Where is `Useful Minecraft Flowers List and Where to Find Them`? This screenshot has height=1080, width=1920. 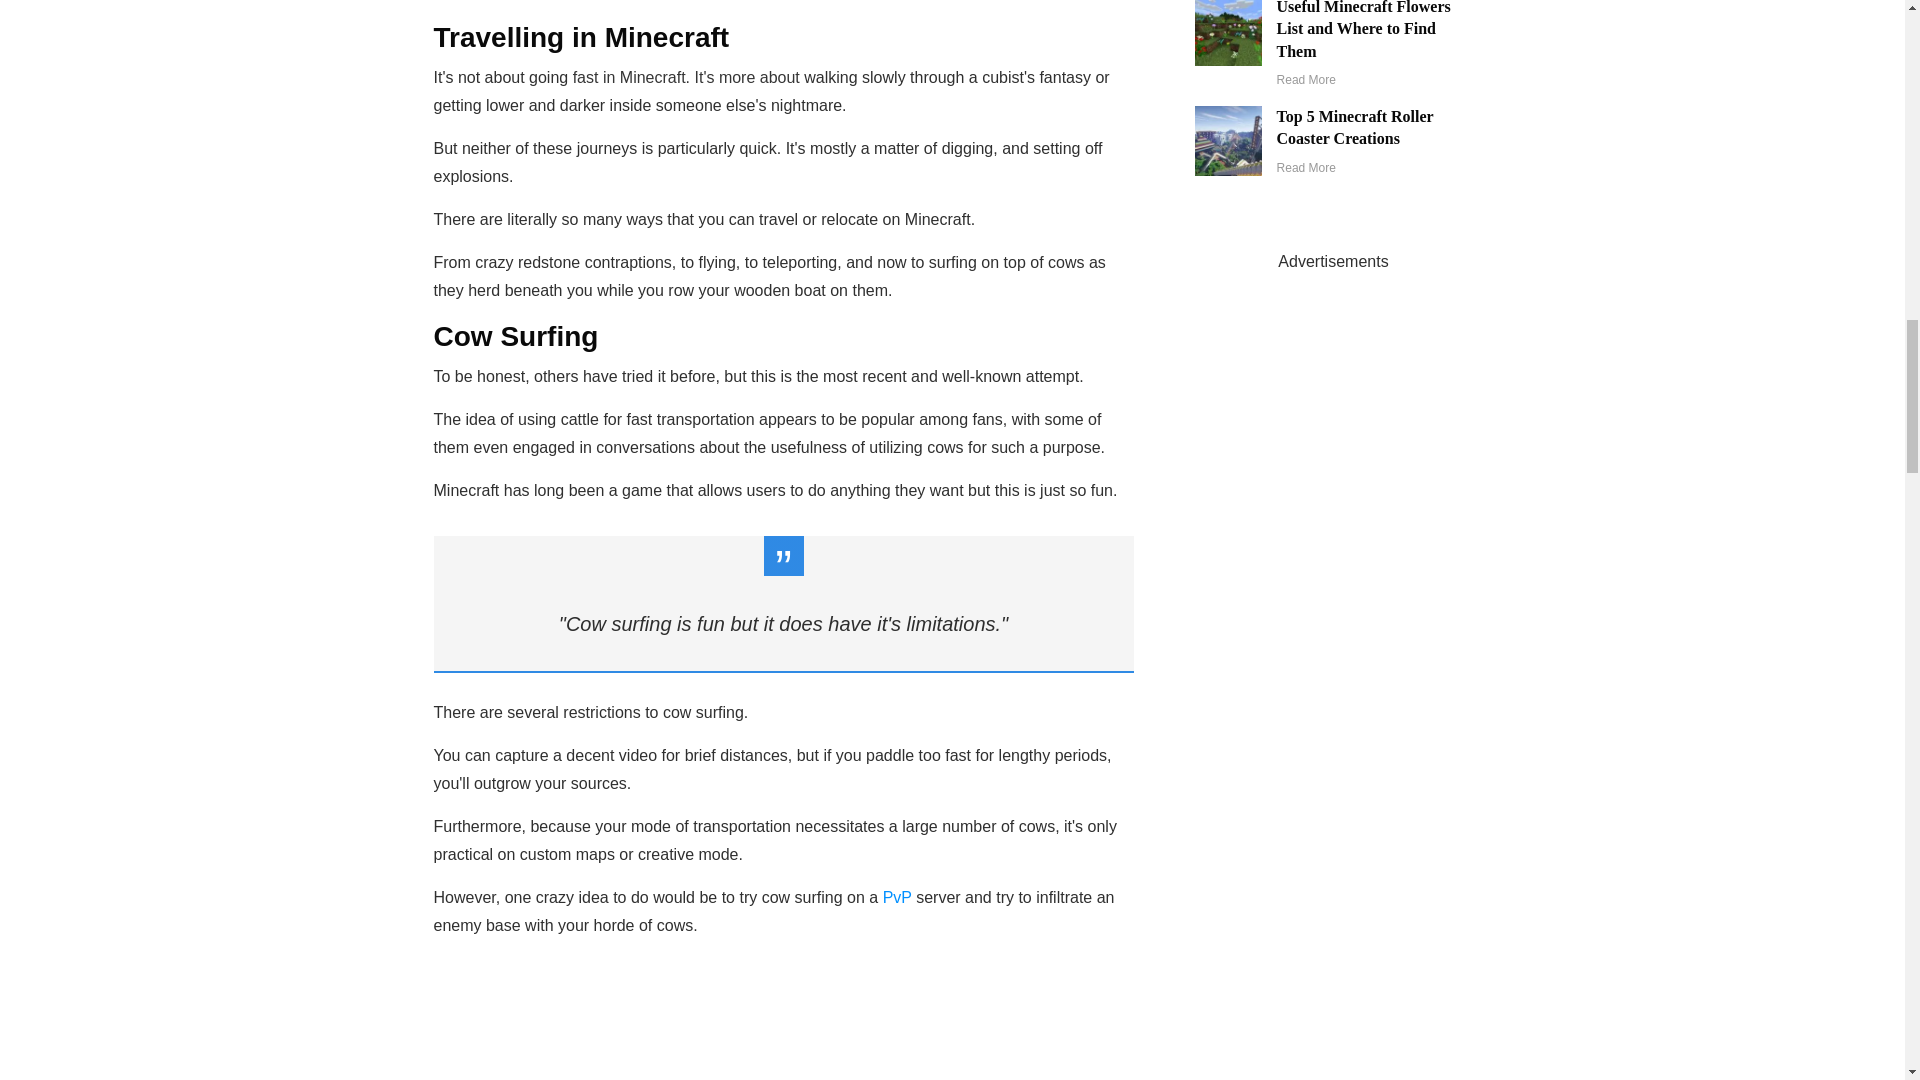
Useful Minecraft Flowers List and Where to Find Them is located at coordinates (1364, 30).